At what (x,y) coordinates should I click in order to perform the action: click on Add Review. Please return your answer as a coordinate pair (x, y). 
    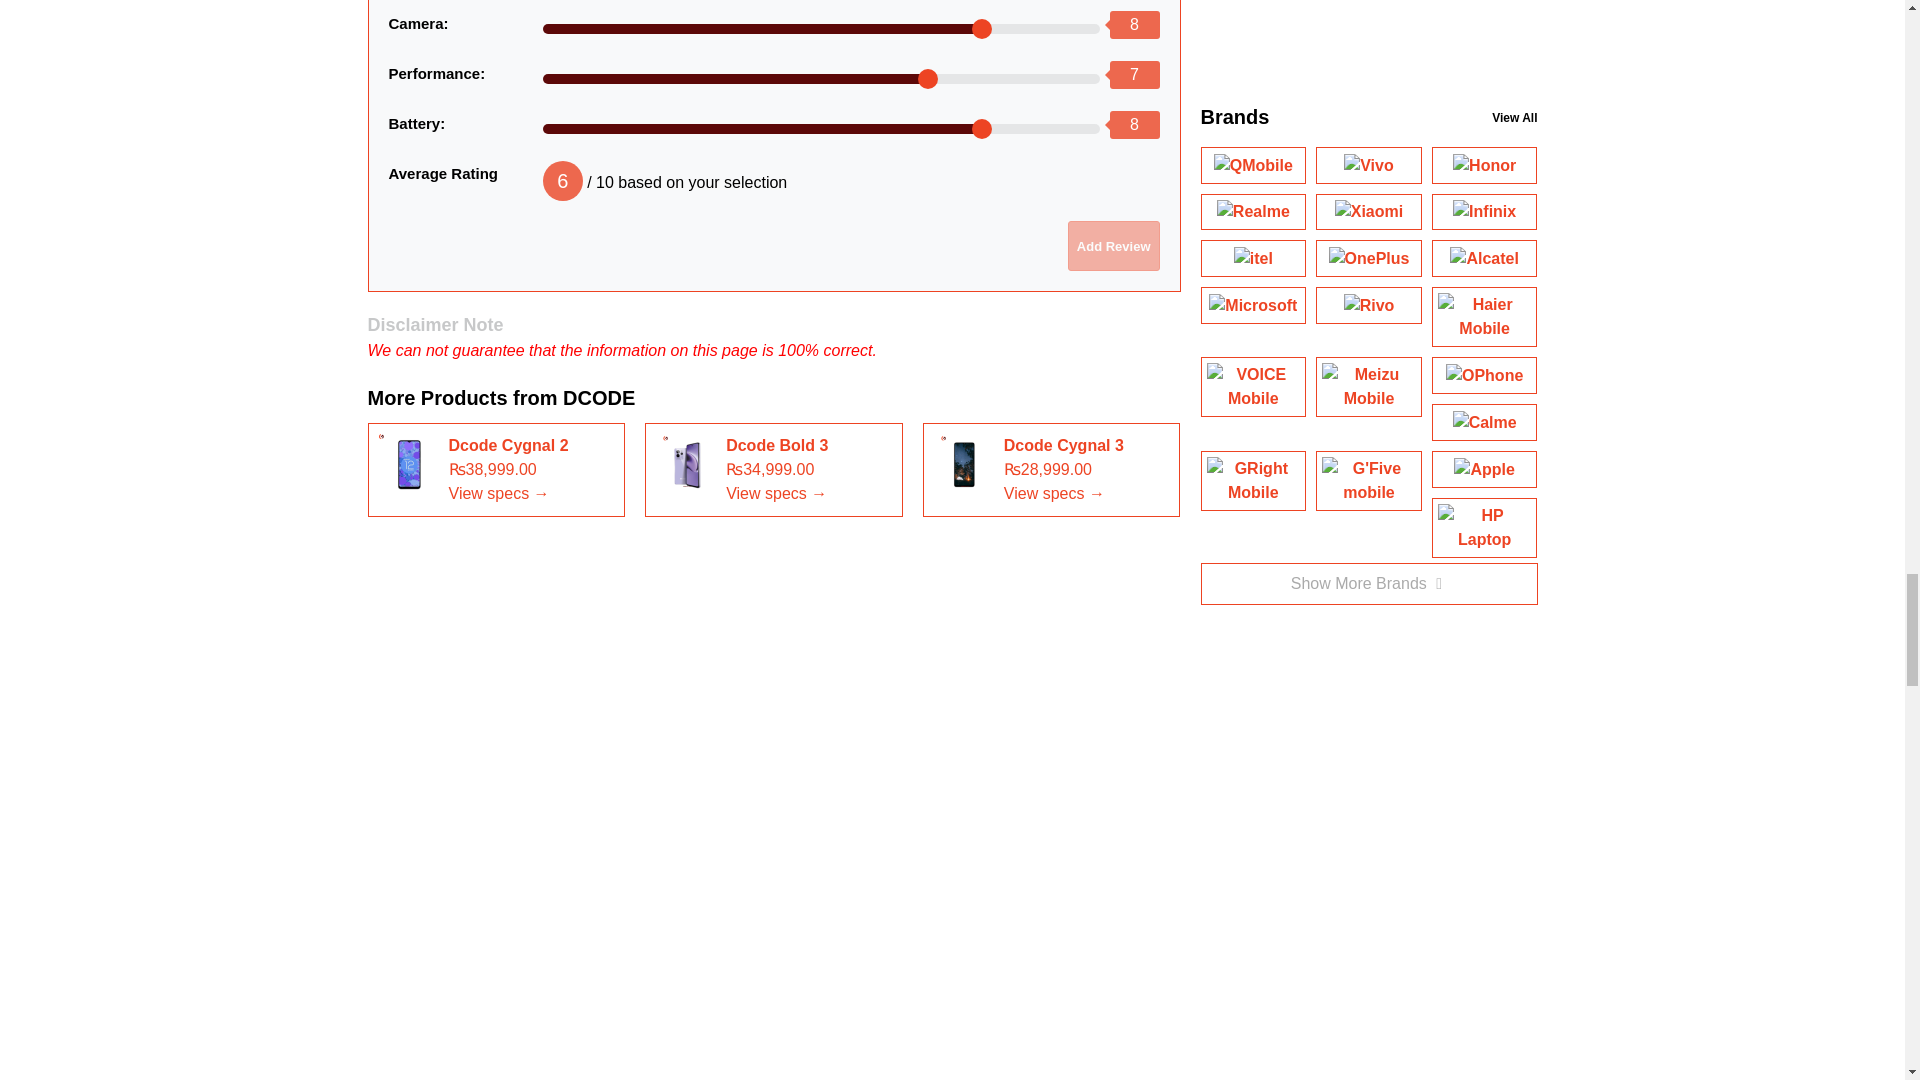
    Looking at the image, I should click on (1113, 246).